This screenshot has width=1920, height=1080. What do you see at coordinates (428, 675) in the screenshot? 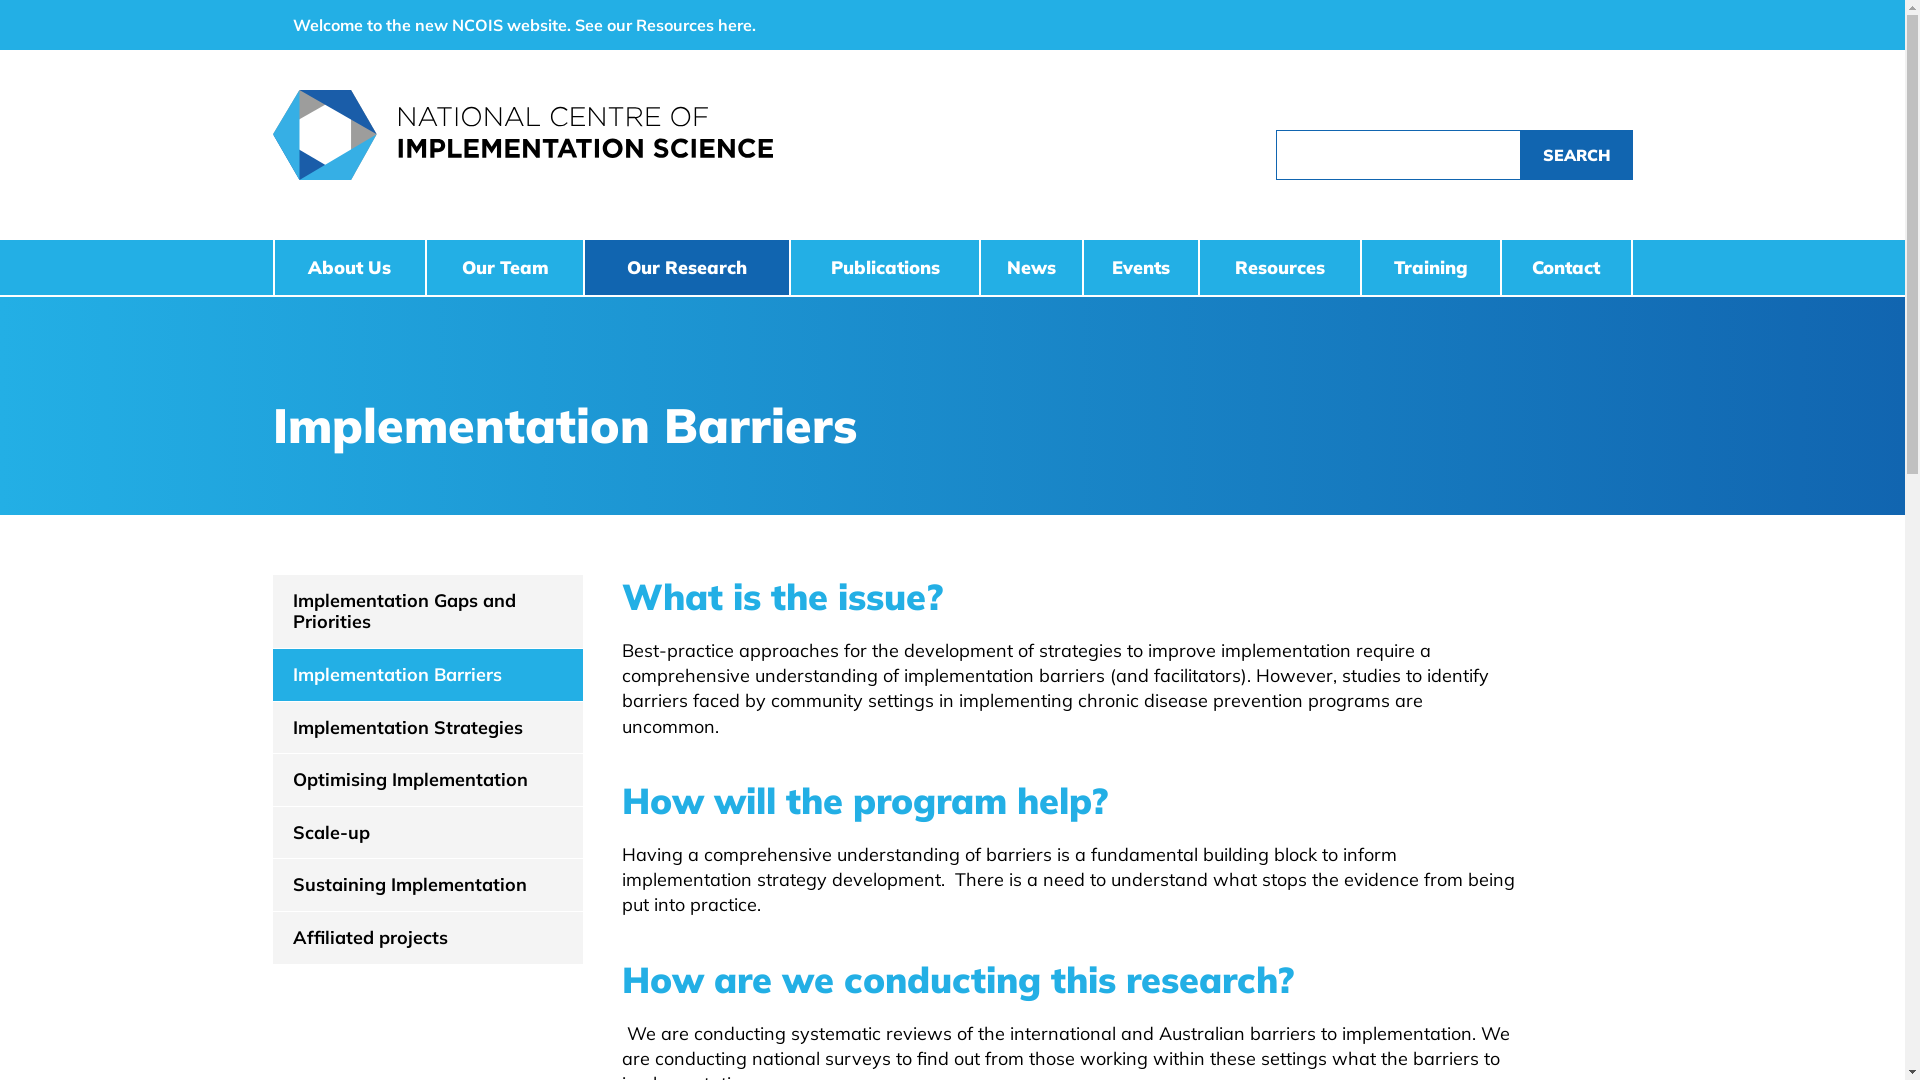
I see `Implementation Barriers` at bounding box center [428, 675].